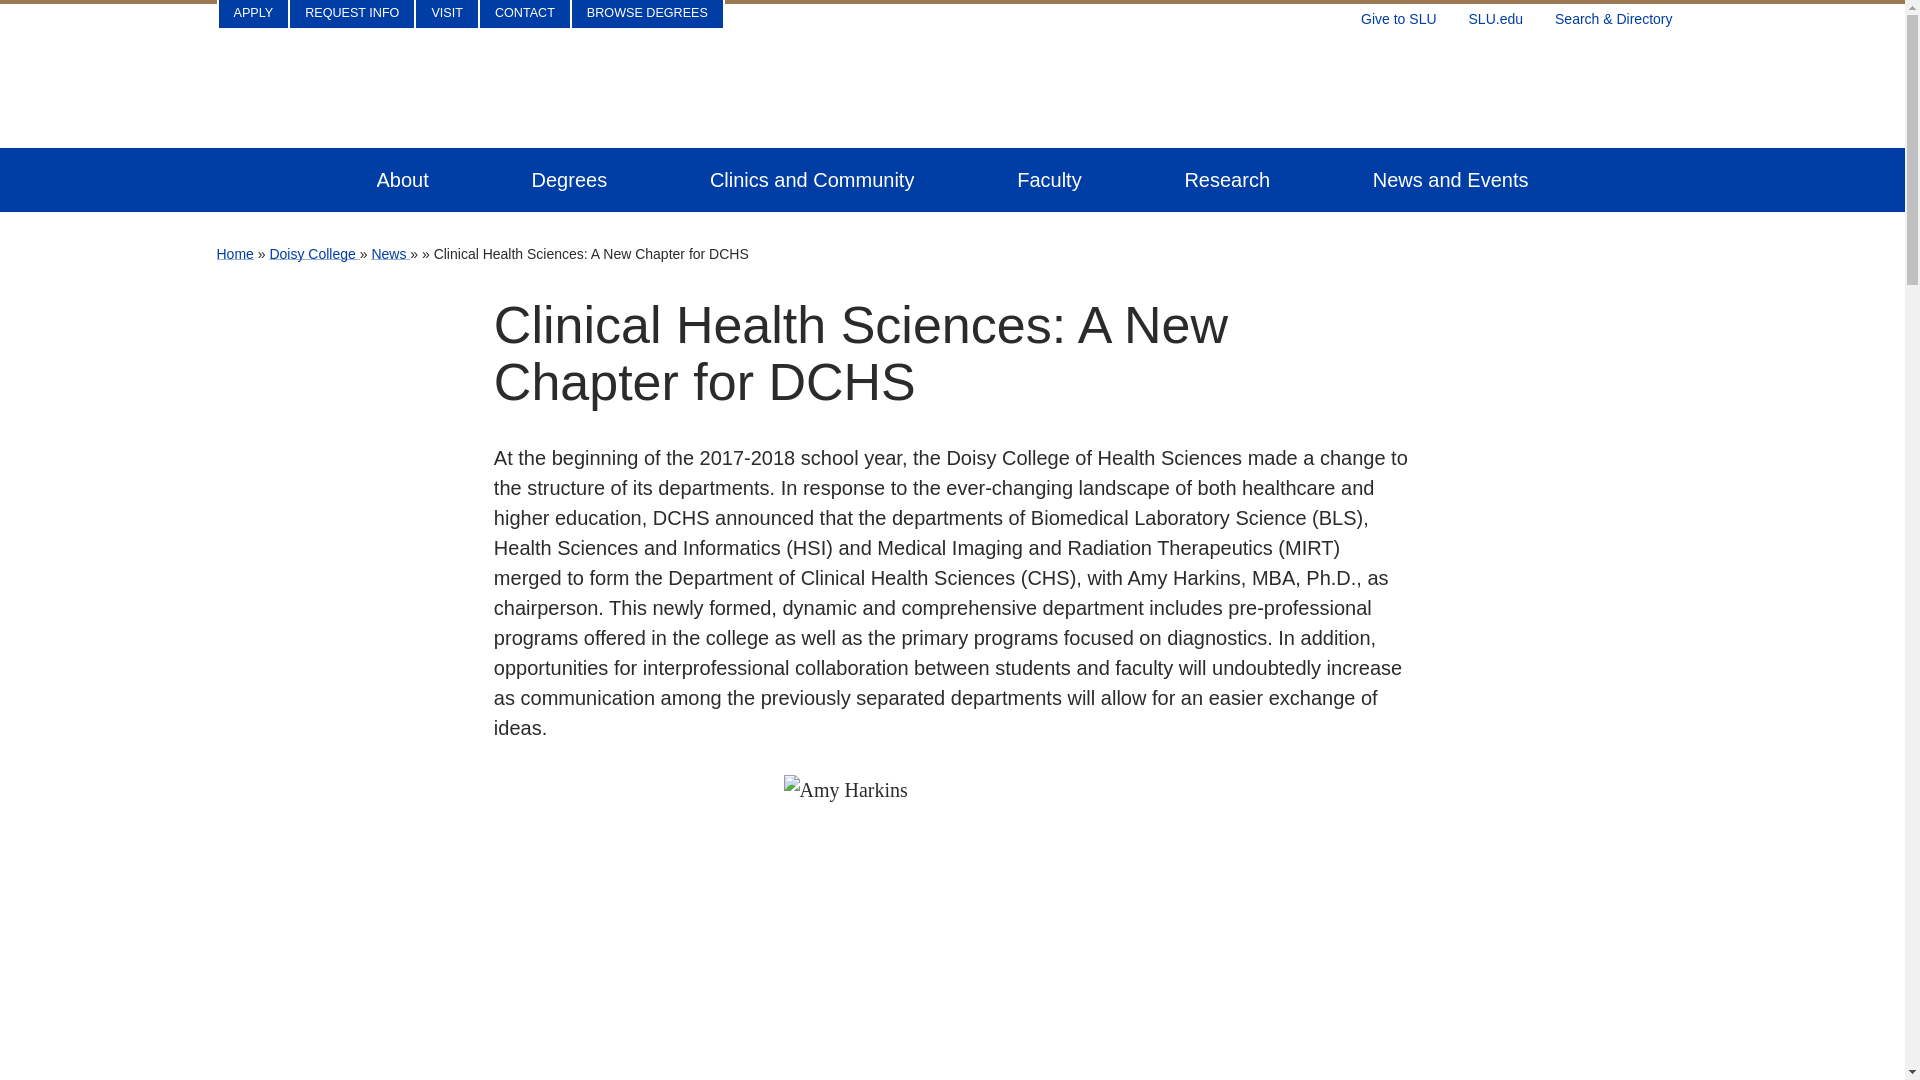 This screenshot has width=1920, height=1080. What do you see at coordinates (812, 180) in the screenshot?
I see `Clinics and Community at Doisy College` at bounding box center [812, 180].